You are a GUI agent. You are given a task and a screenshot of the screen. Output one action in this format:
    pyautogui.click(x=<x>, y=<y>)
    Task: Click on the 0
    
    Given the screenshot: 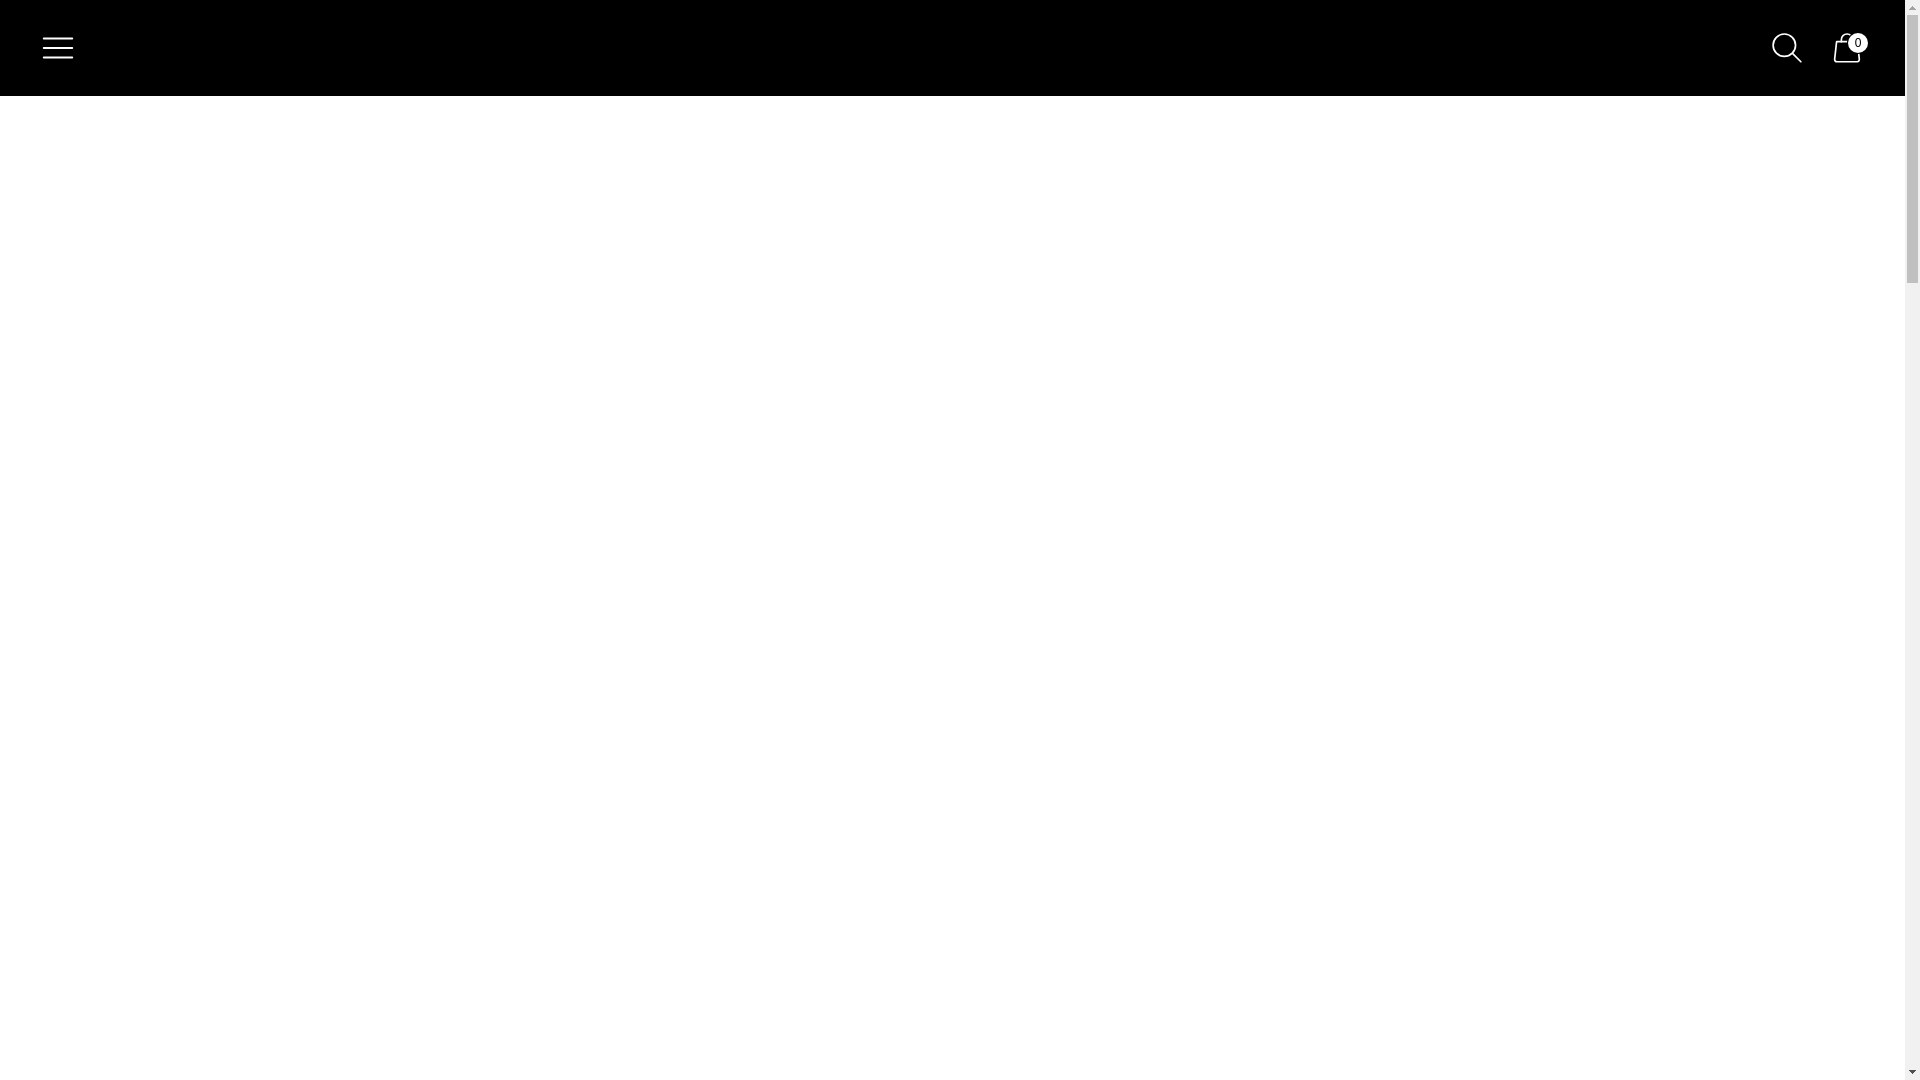 What is the action you would take?
    pyautogui.click(x=1846, y=48)
    